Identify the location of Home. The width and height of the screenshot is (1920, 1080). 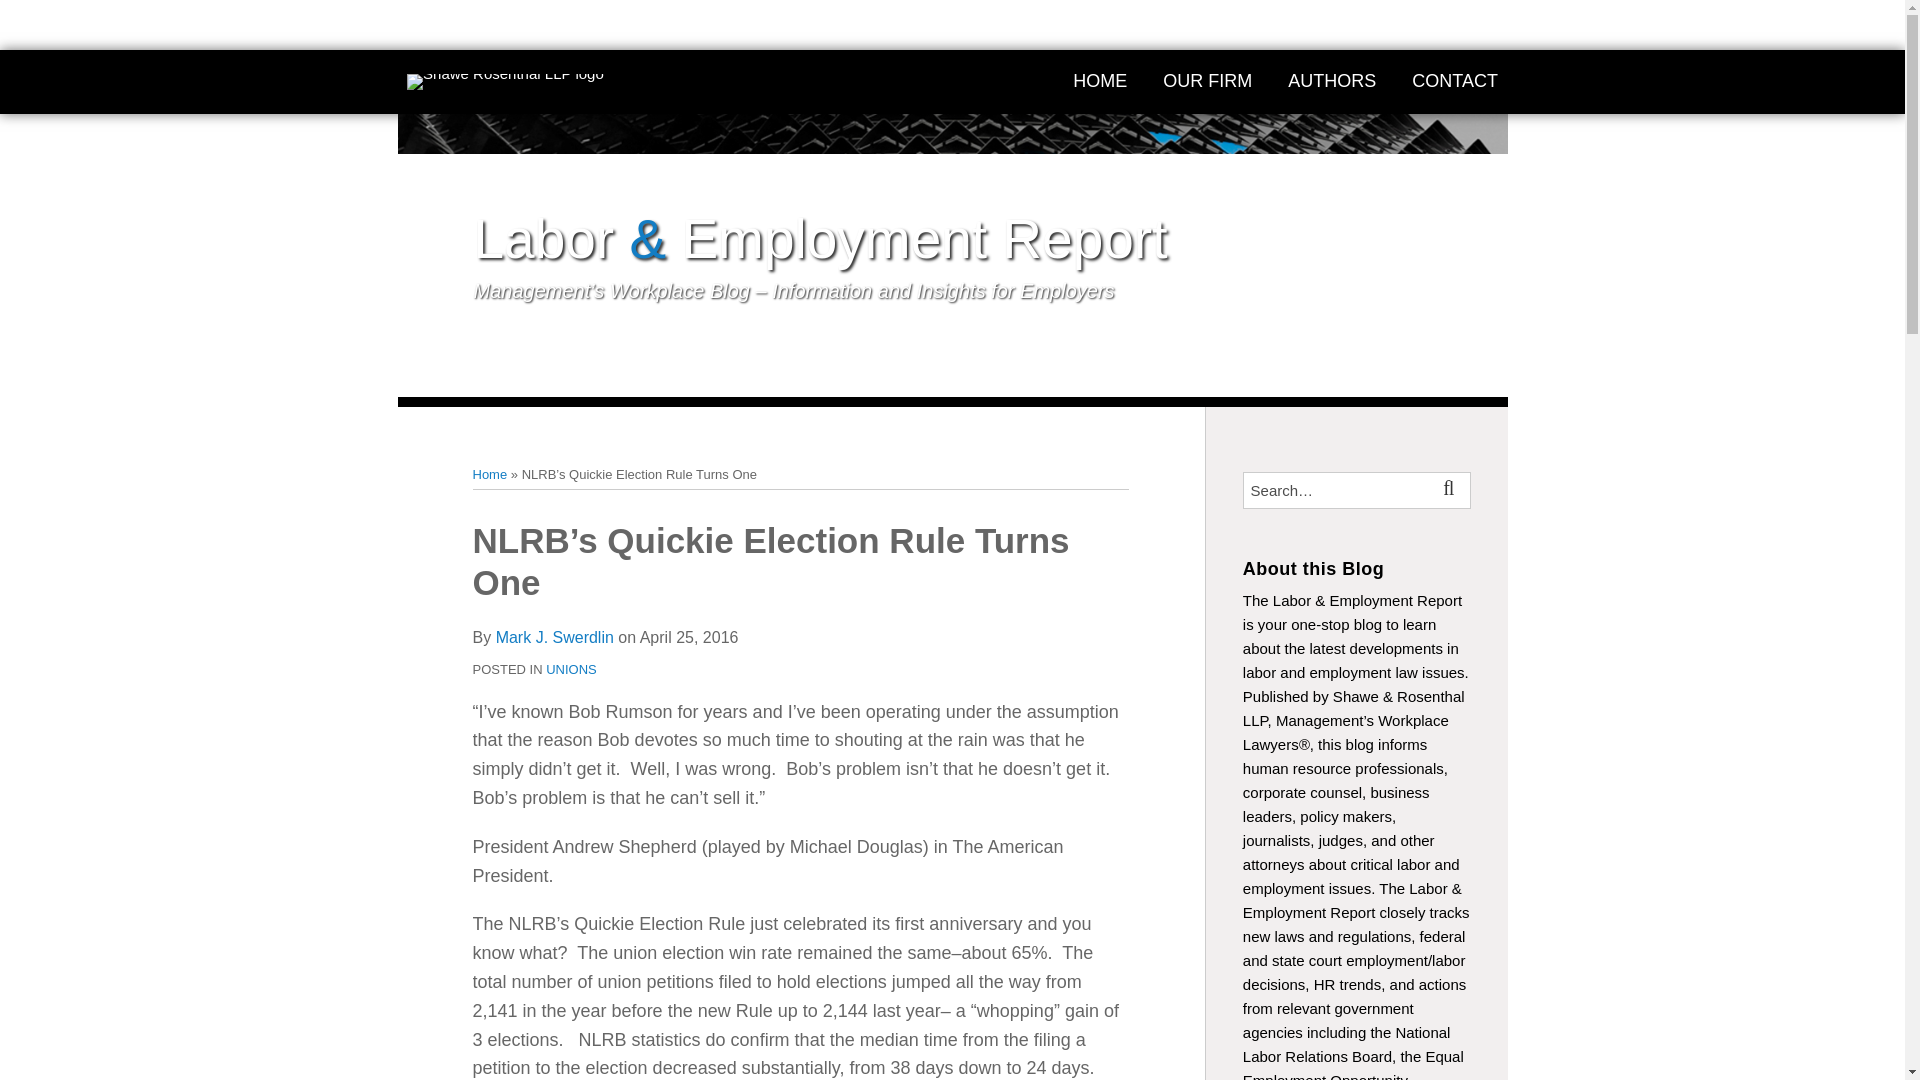
(489, 474).